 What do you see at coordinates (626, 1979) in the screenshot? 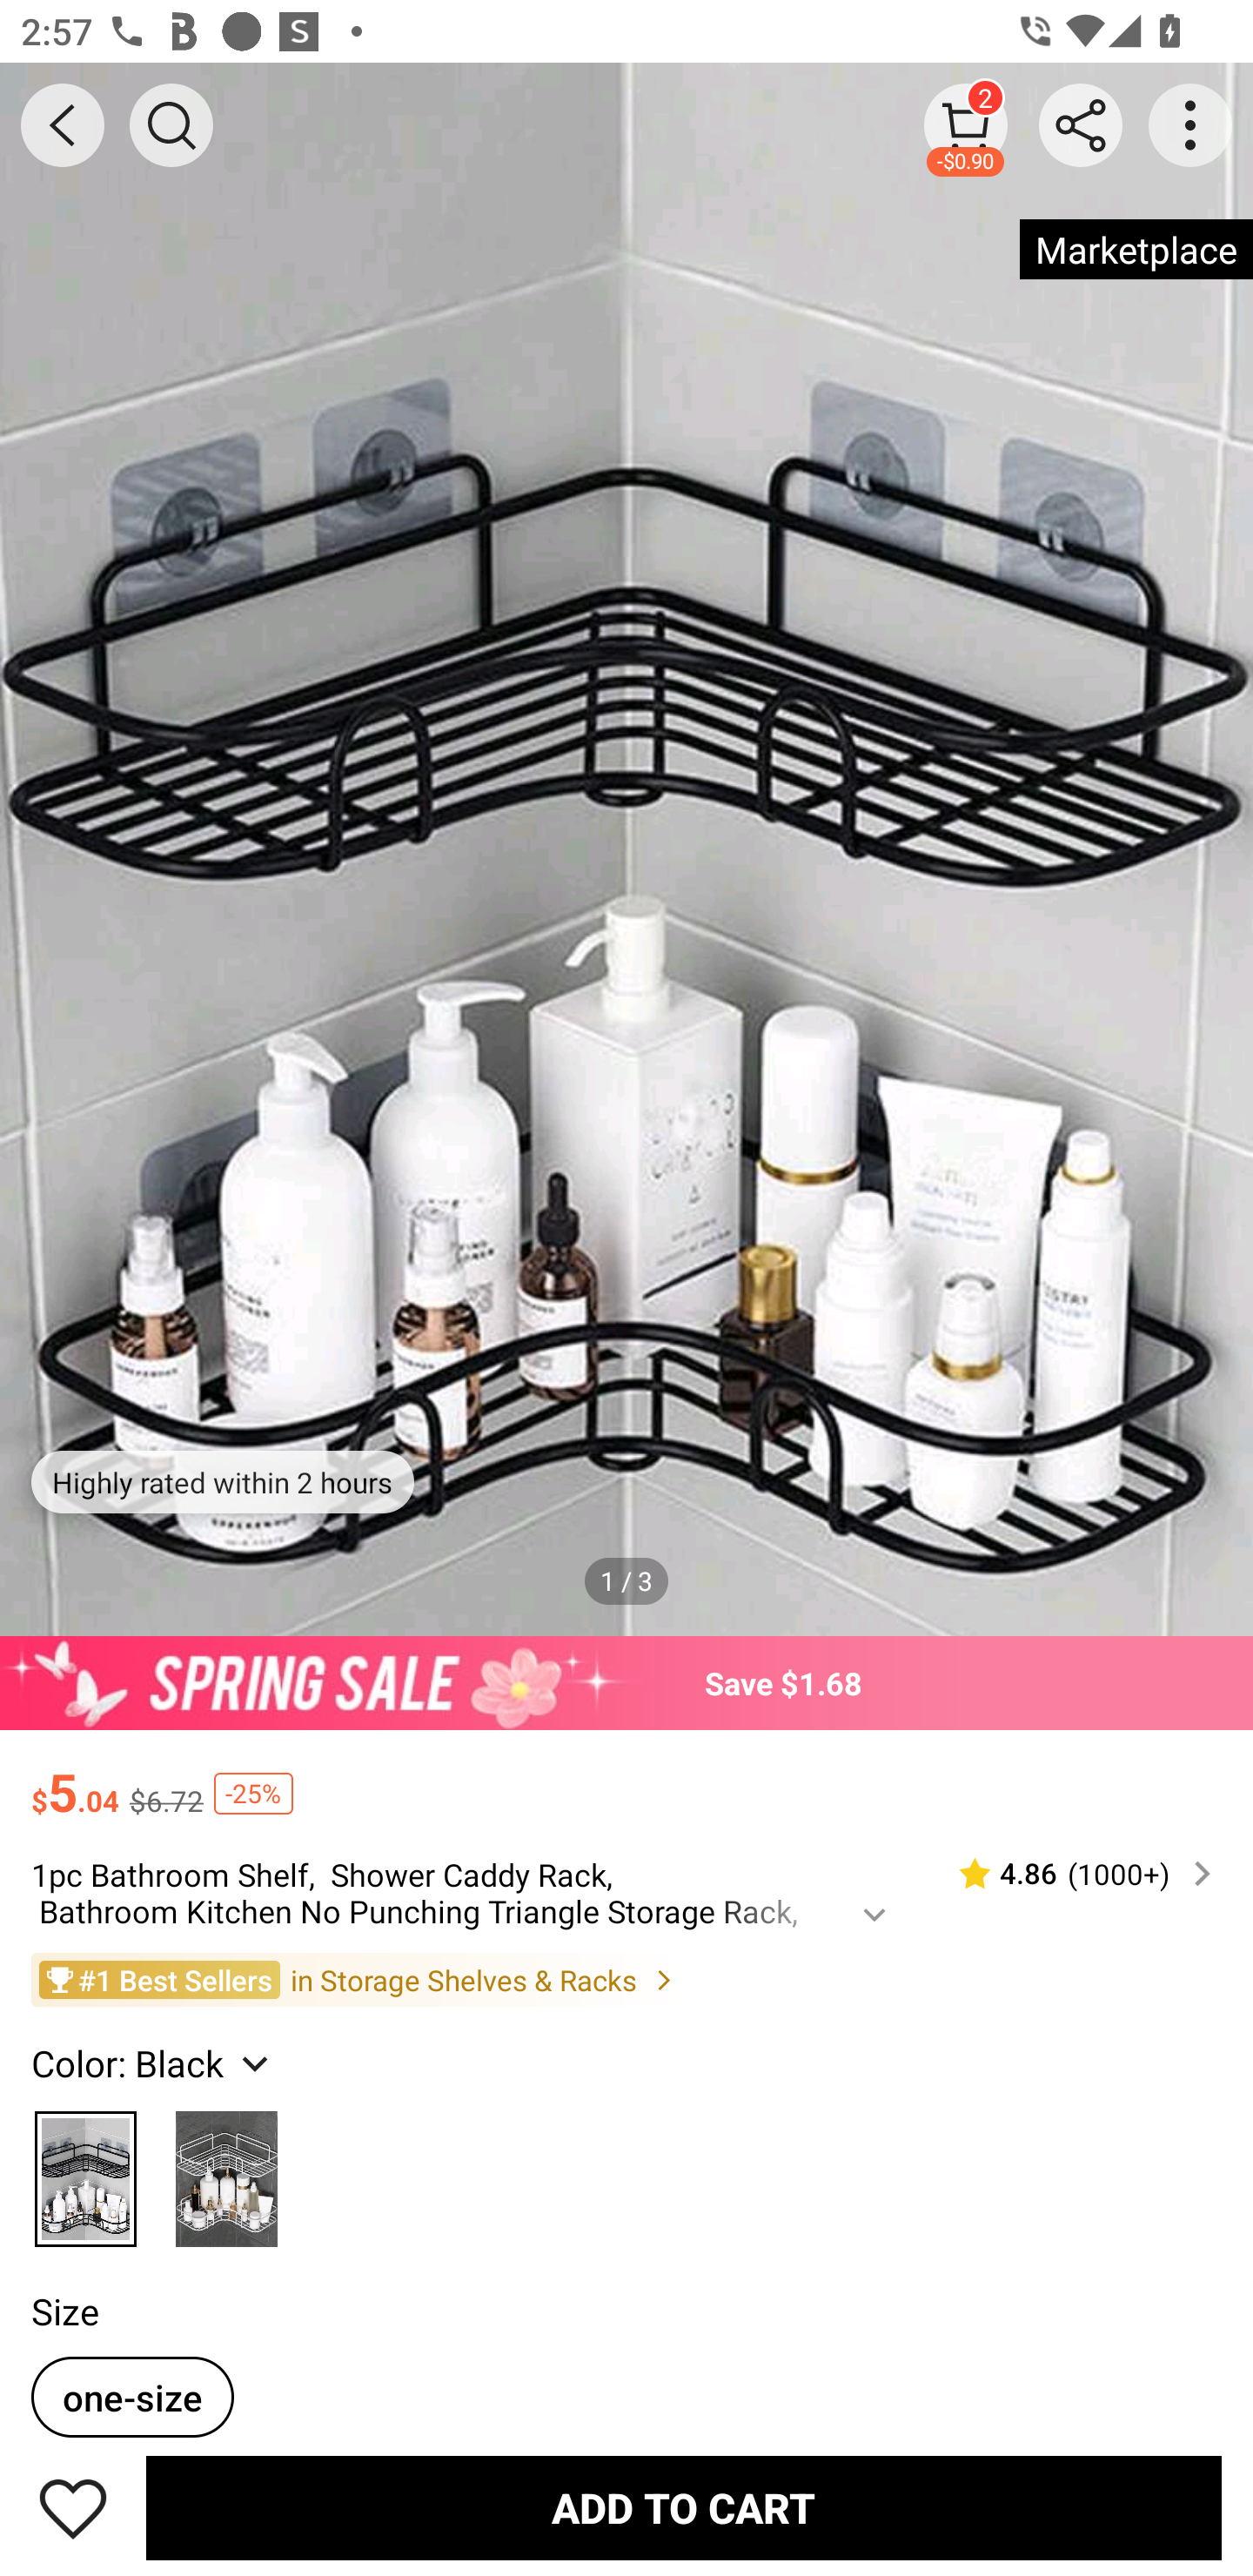
I see `#1 Best Sellers in Storage Shelves & Racks` at bounding box center [626, 1979].